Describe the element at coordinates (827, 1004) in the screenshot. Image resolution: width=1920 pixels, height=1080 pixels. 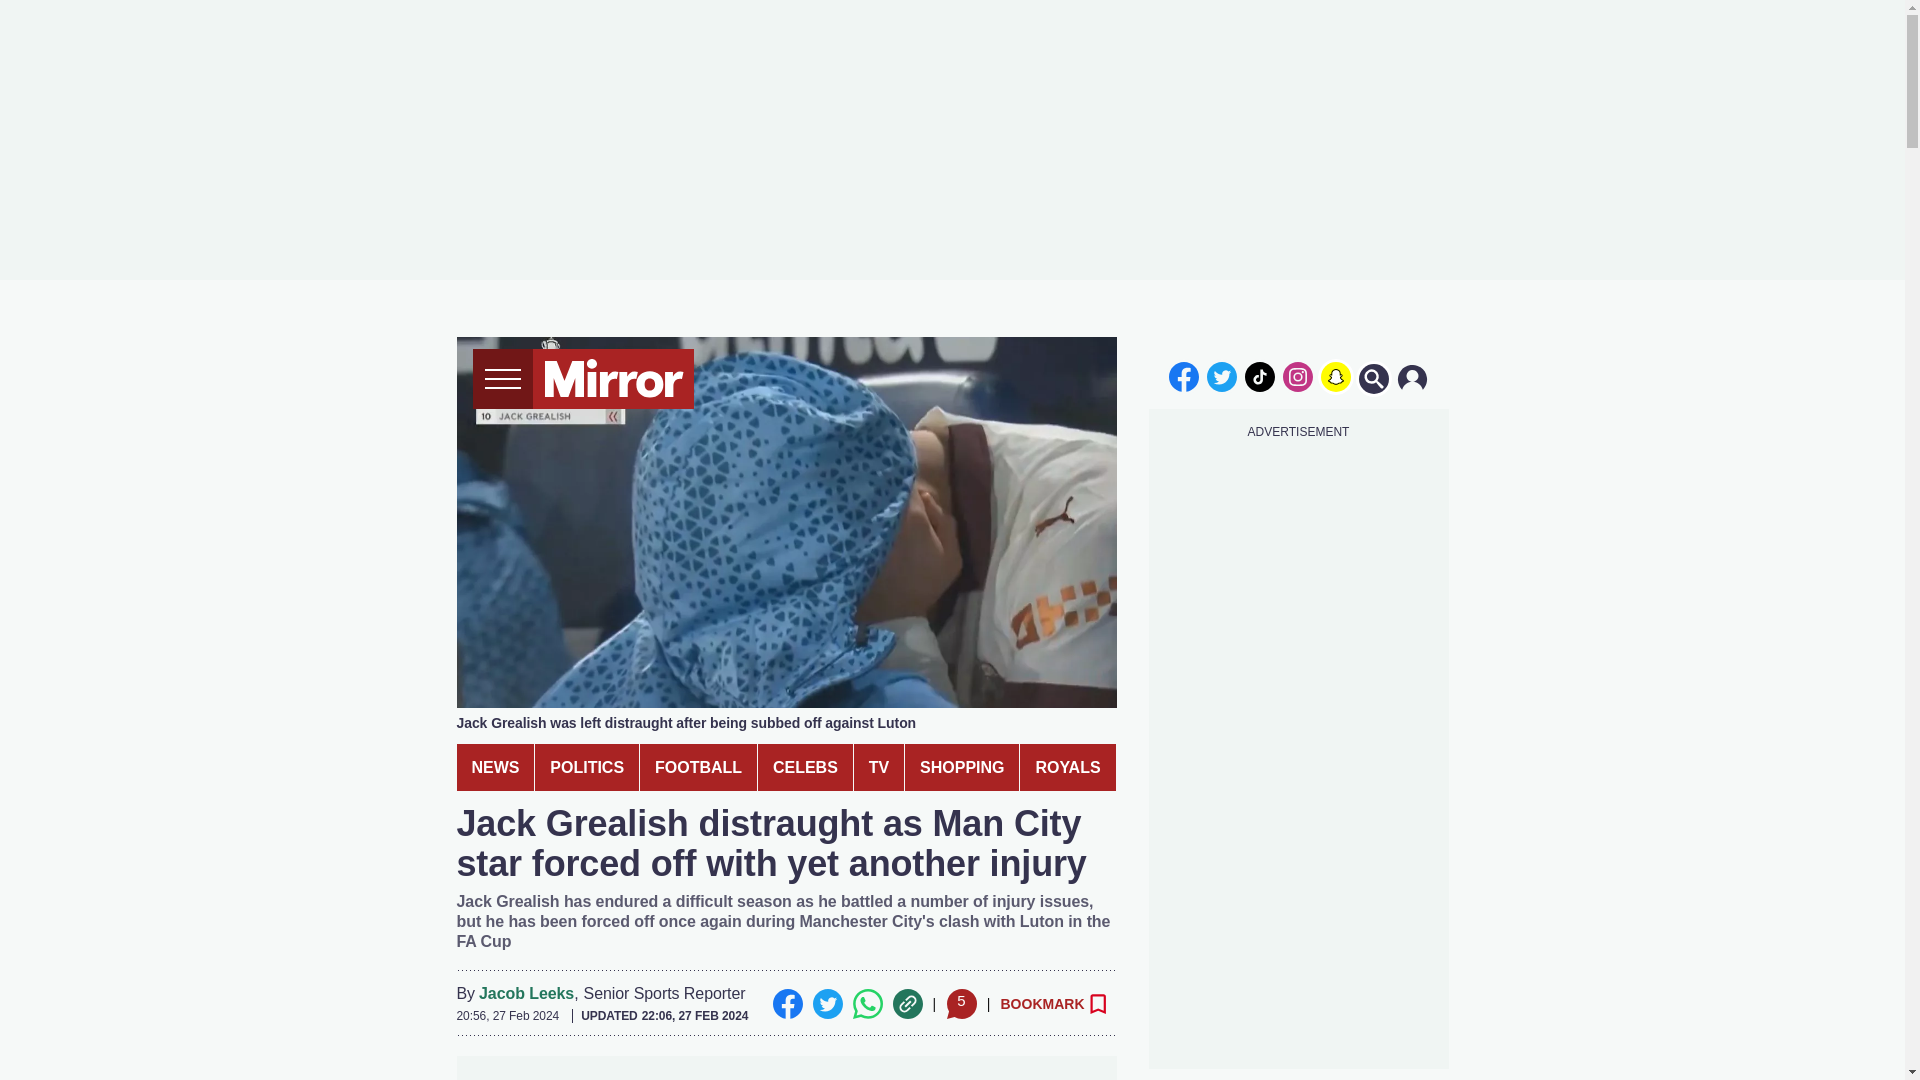
I see `Twitter` at that location.